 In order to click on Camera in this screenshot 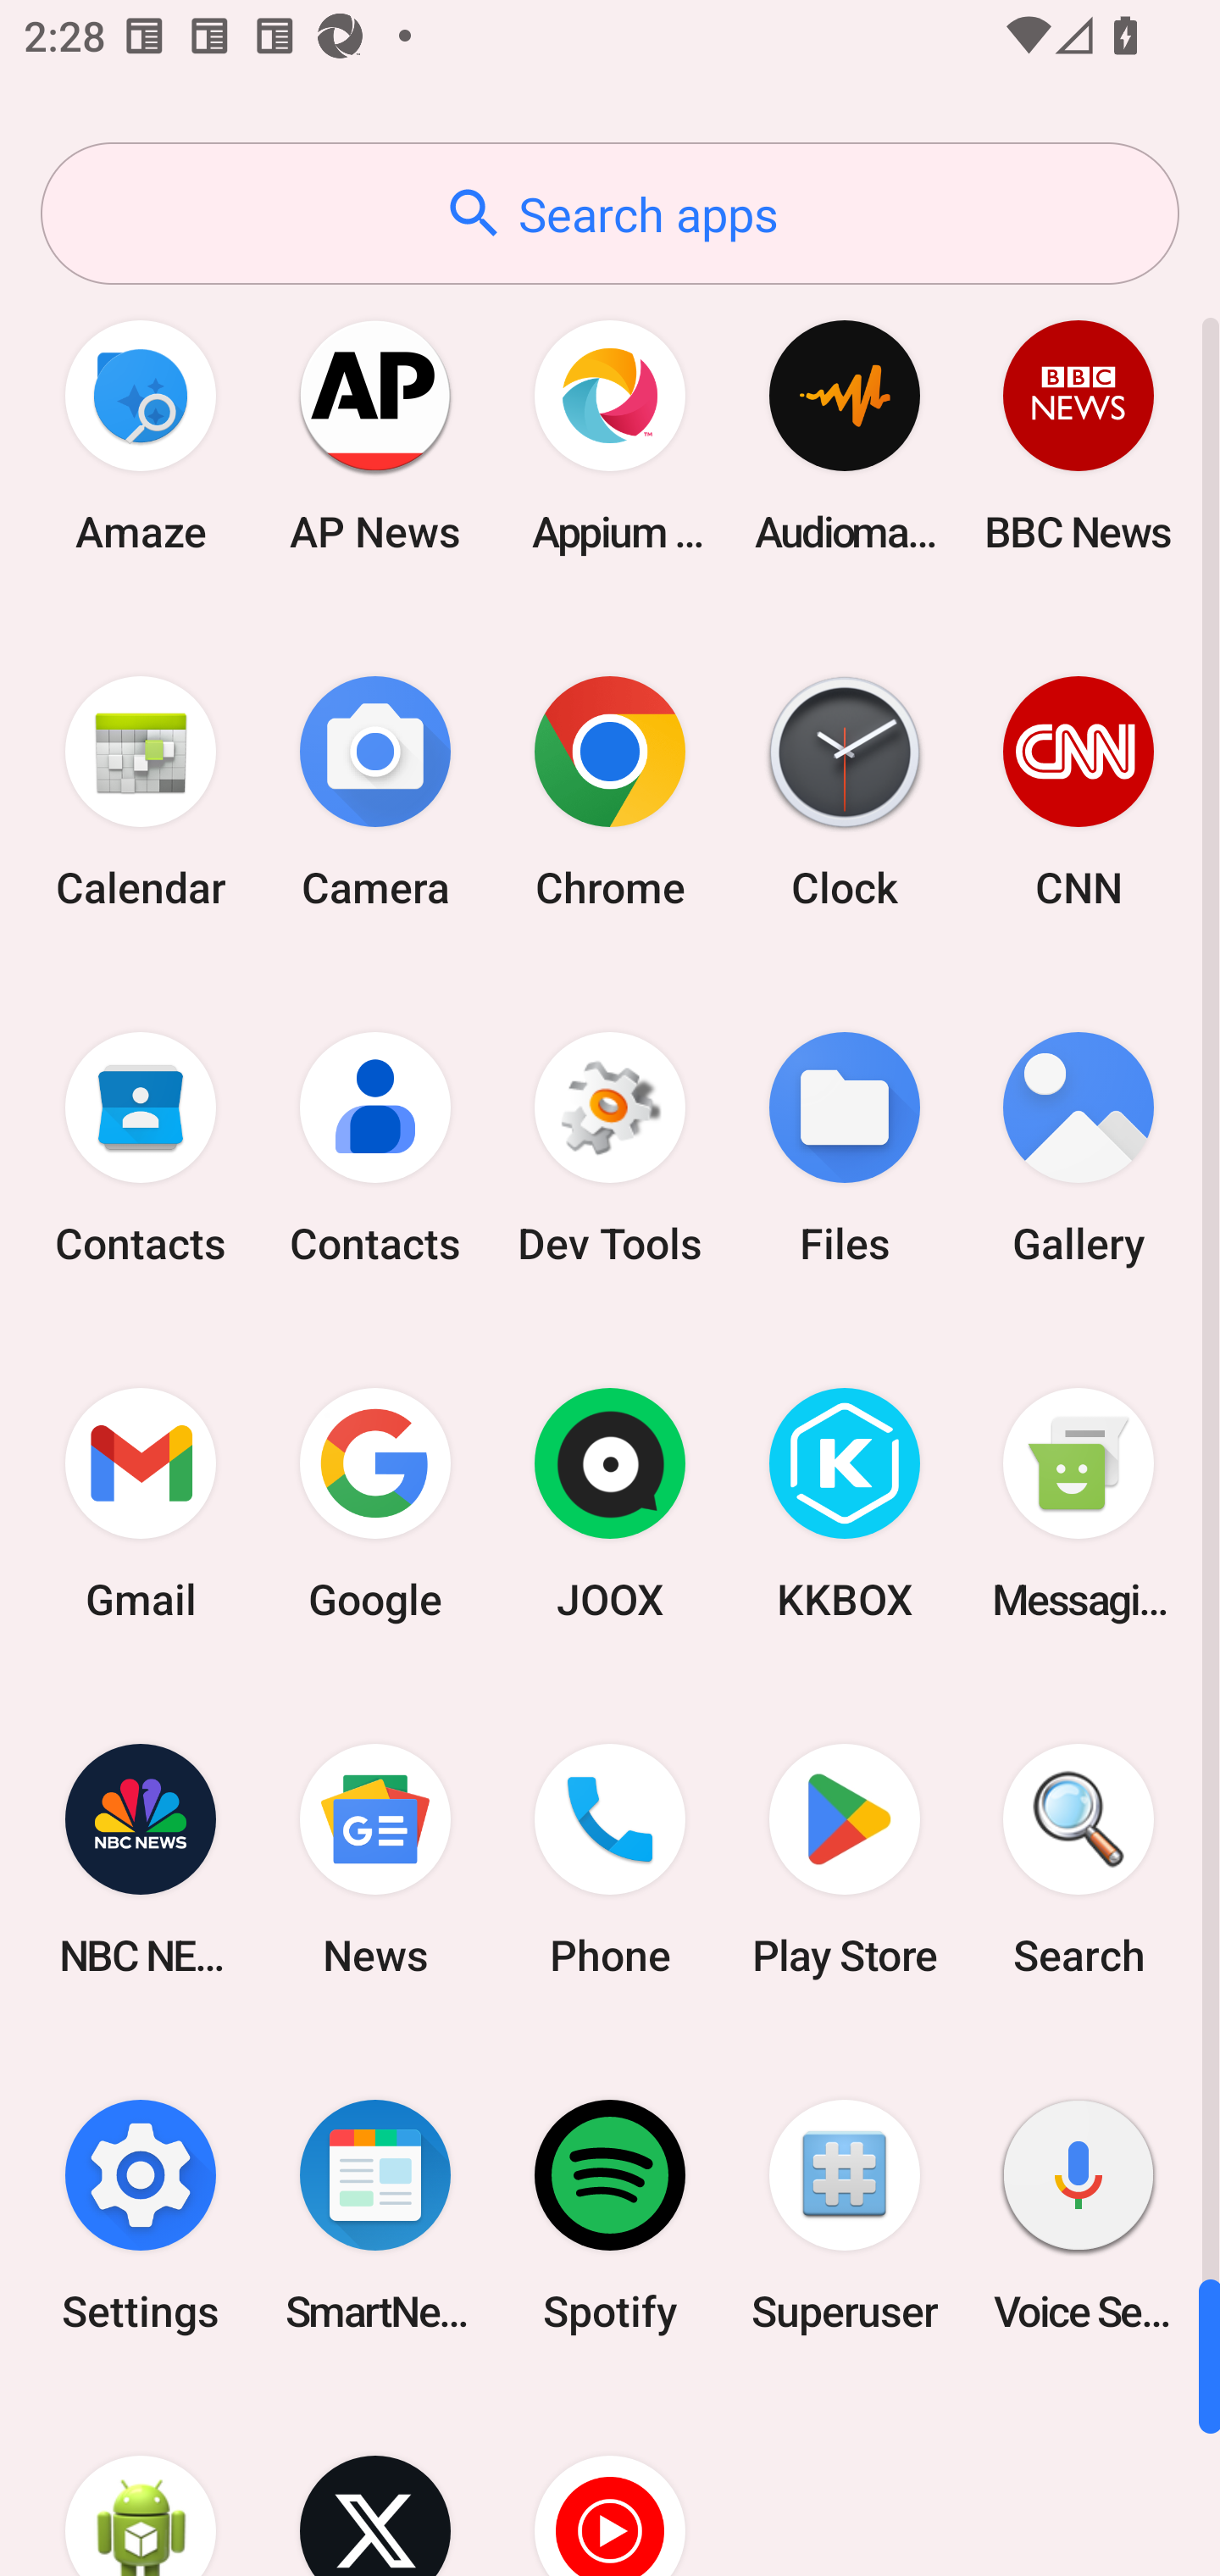, I will do `click(375, 791)`.